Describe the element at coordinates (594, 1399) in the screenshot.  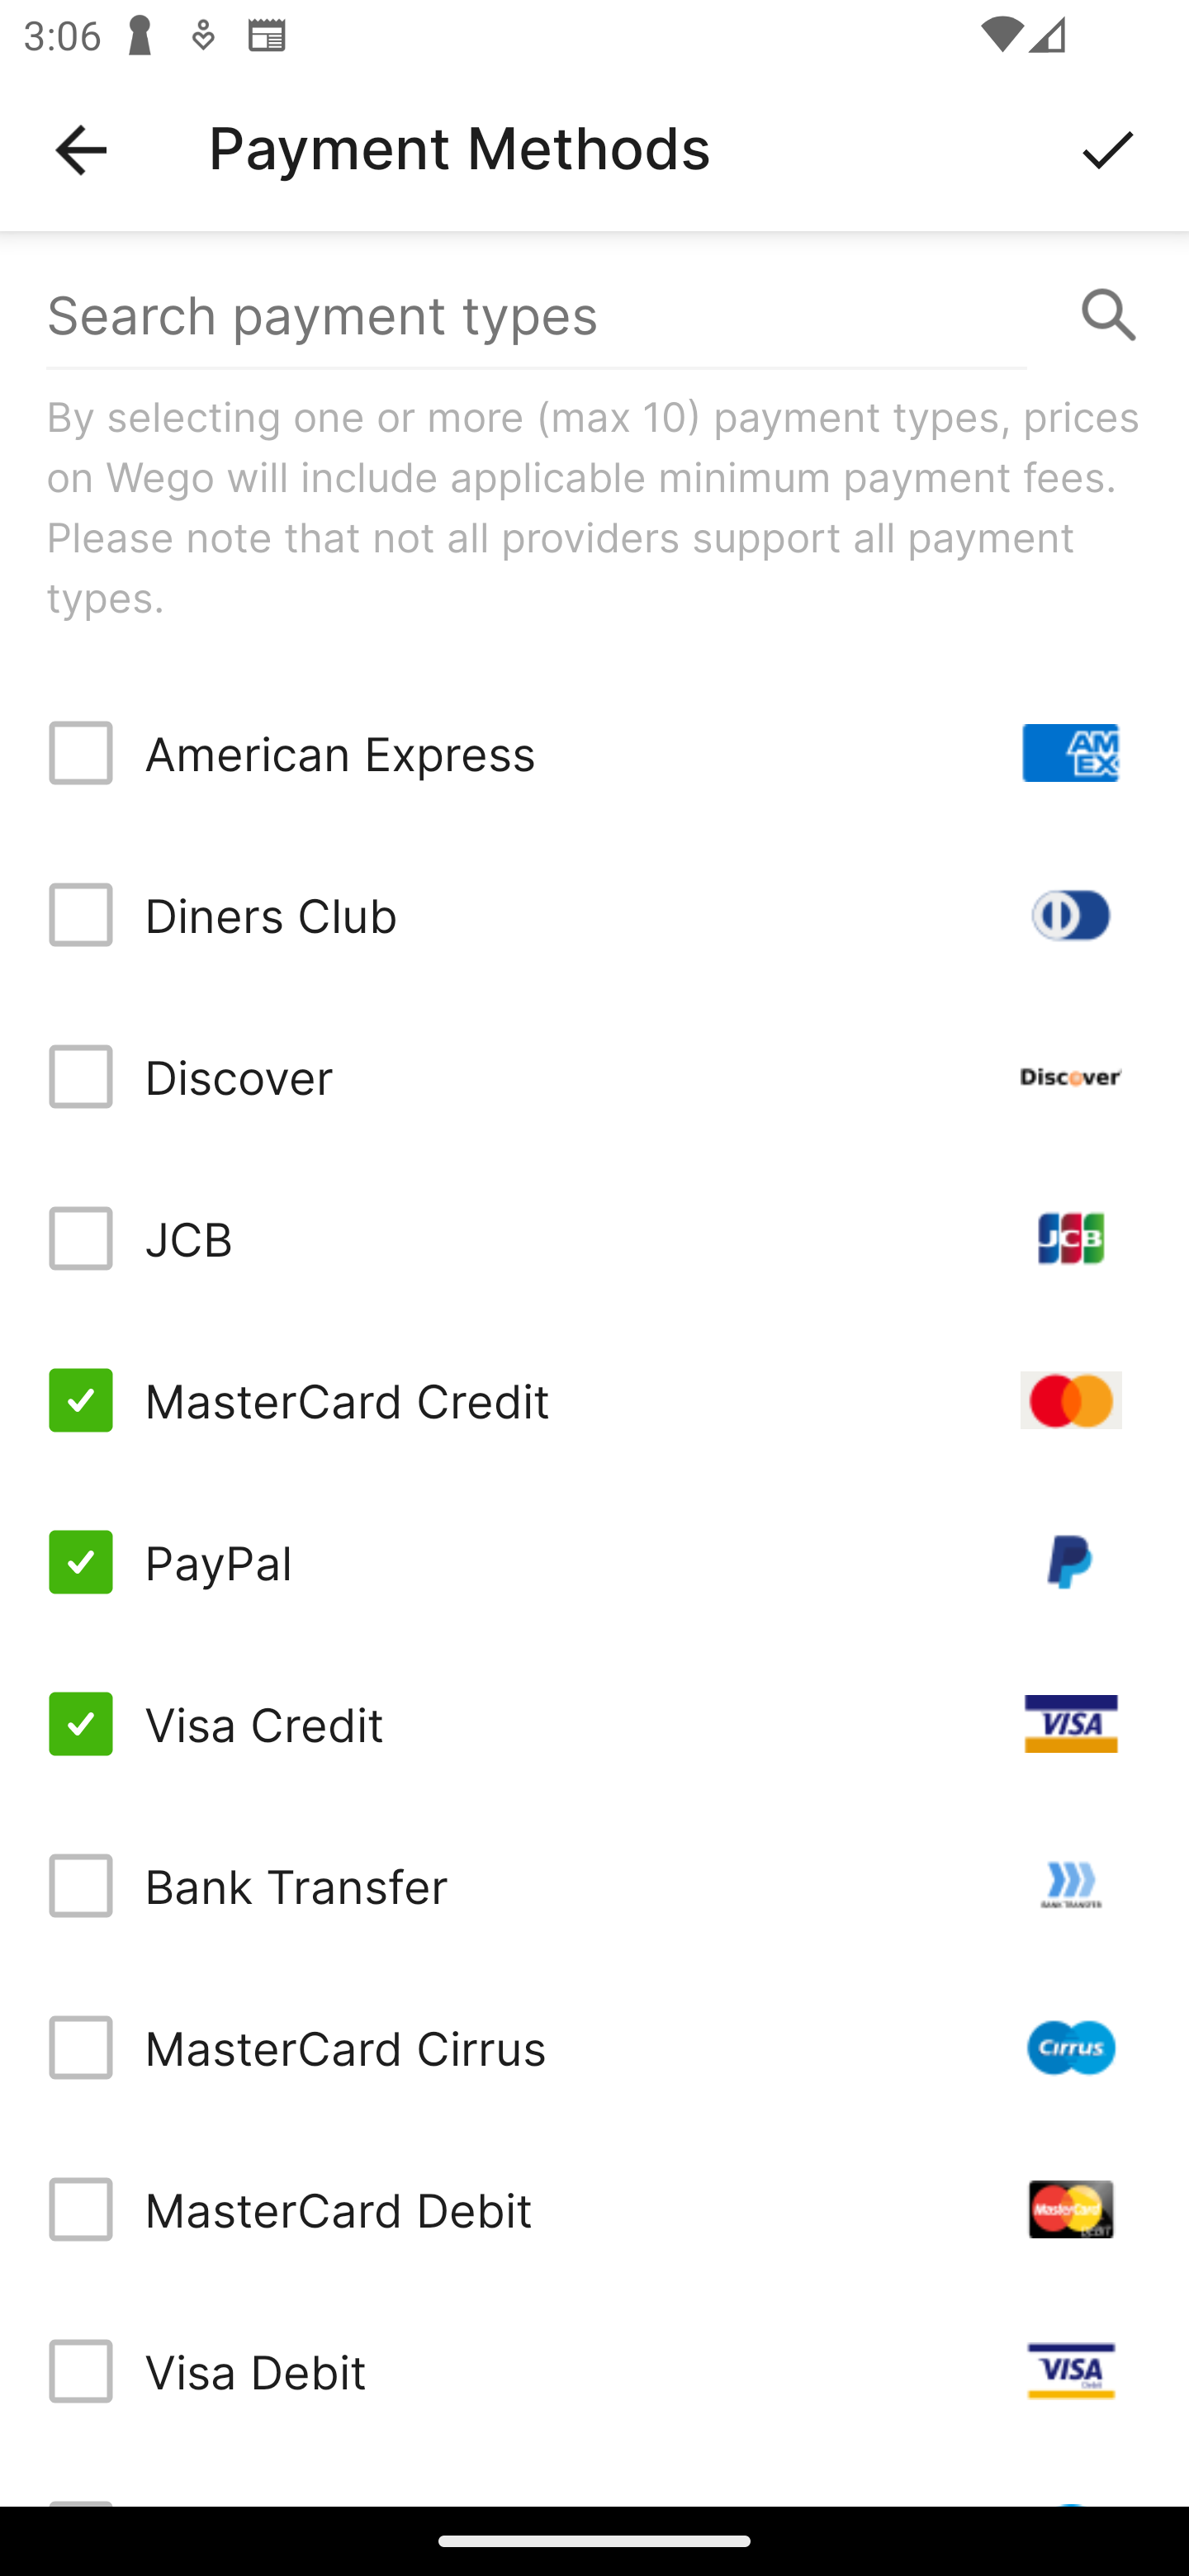
I see `MasterCard Credit` at that location.